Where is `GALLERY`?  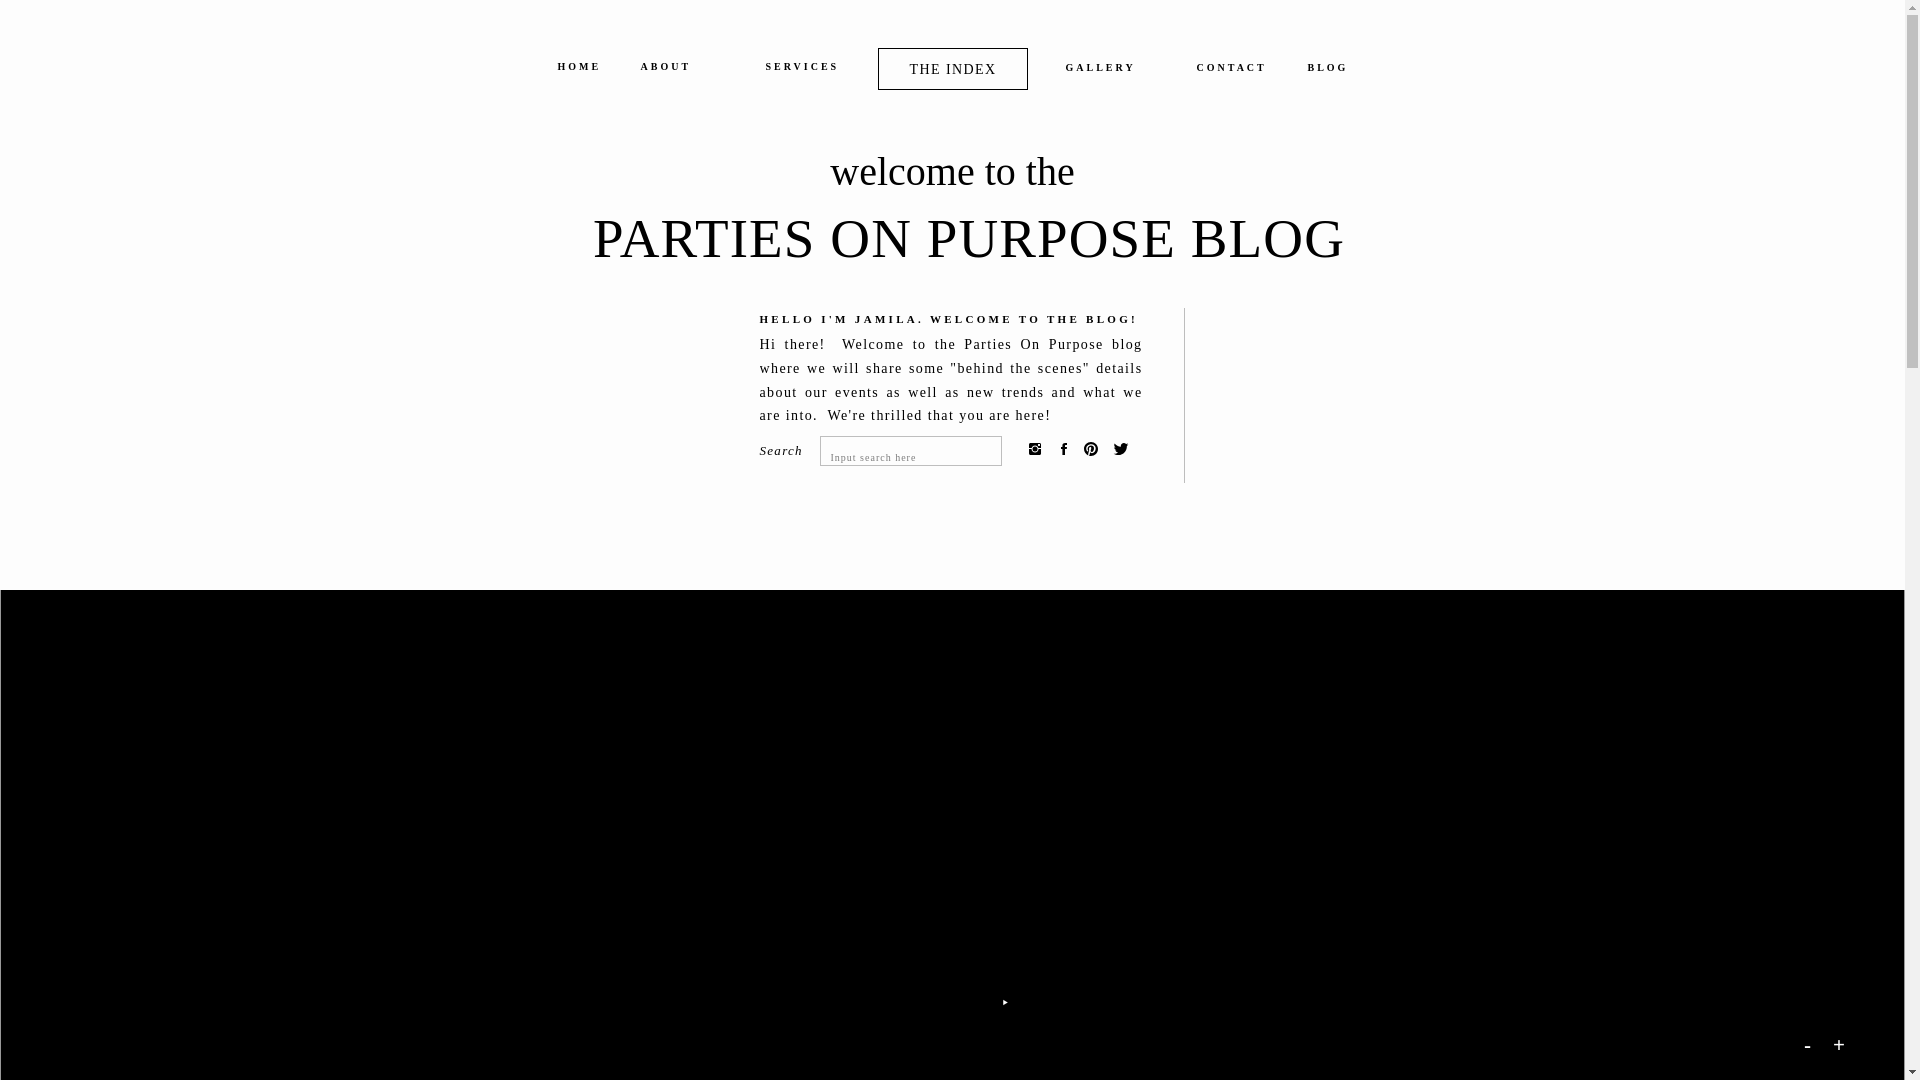 GALLERY is located at coordinates (1108, 72).